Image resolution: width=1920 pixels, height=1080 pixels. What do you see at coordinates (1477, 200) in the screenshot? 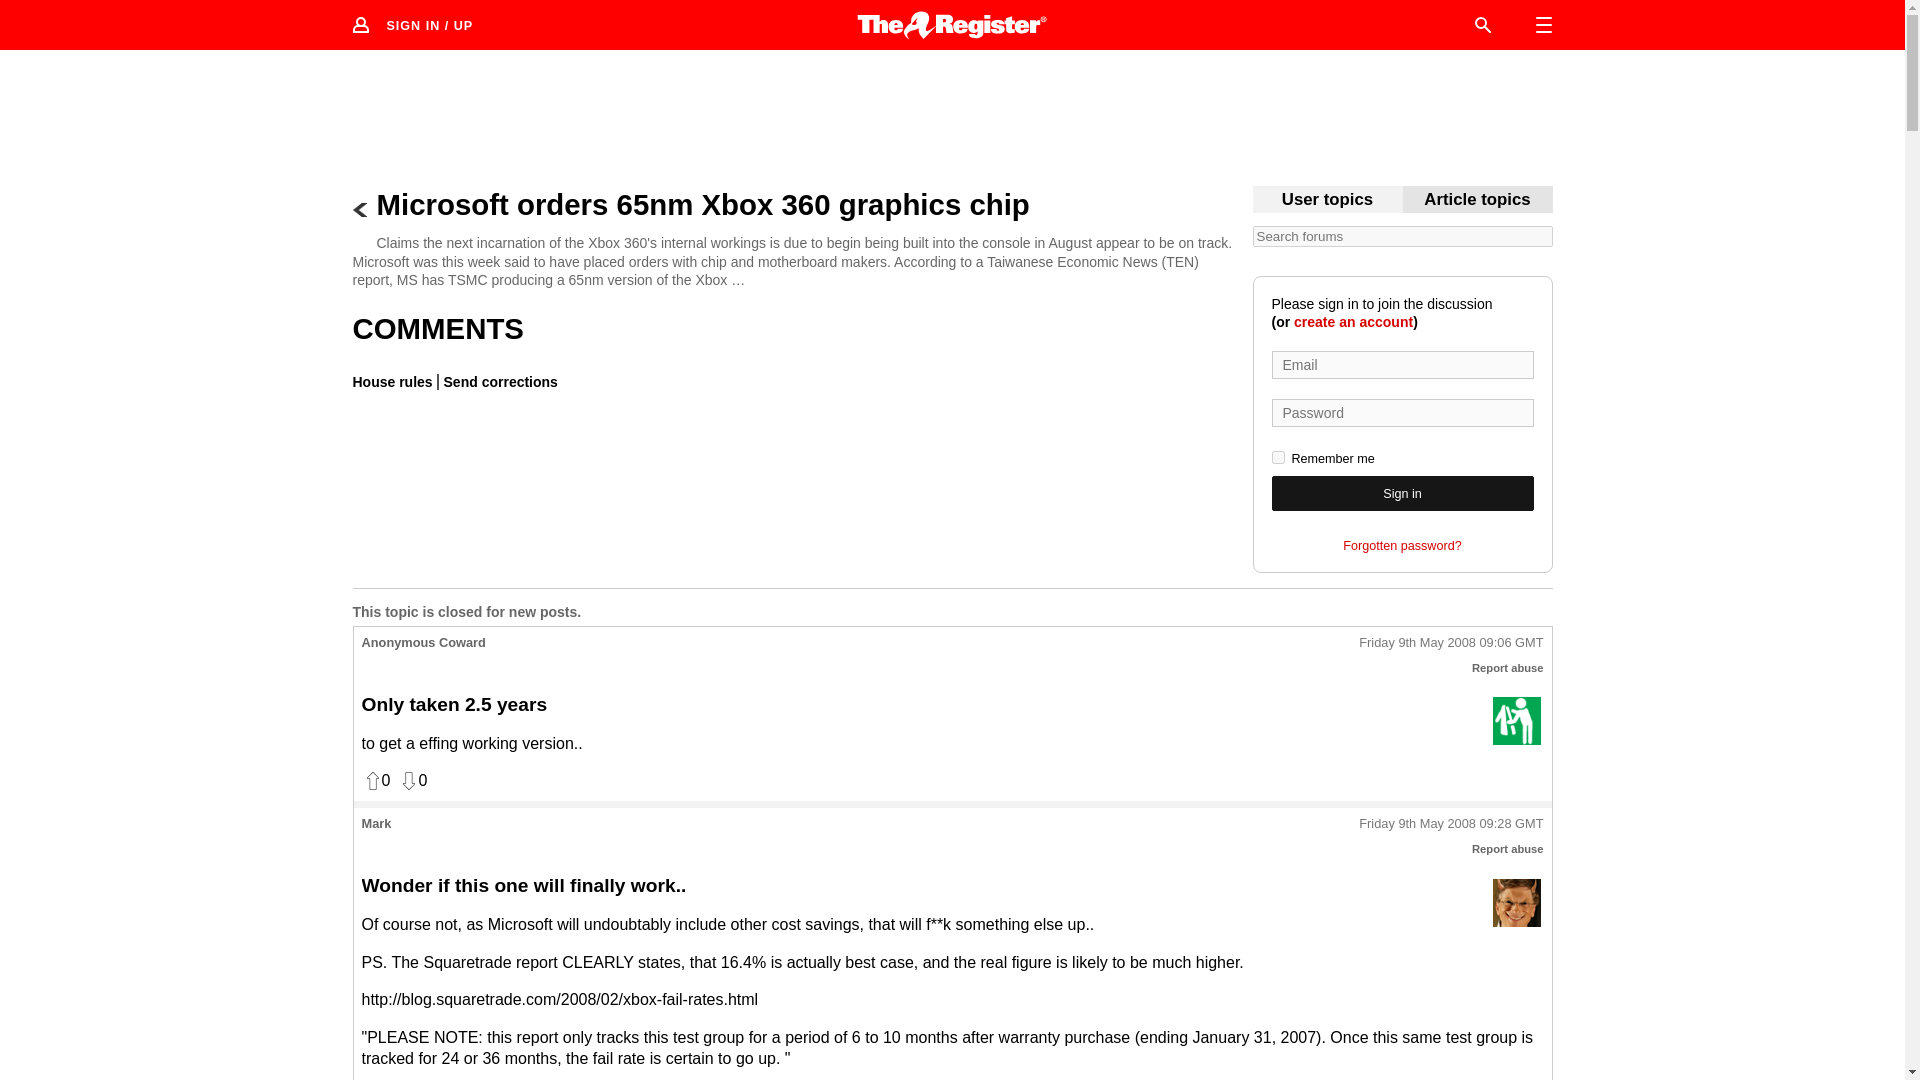
I see `For corrections, please use link below article copy, kthxbye` at bounding box center [1477, 200].